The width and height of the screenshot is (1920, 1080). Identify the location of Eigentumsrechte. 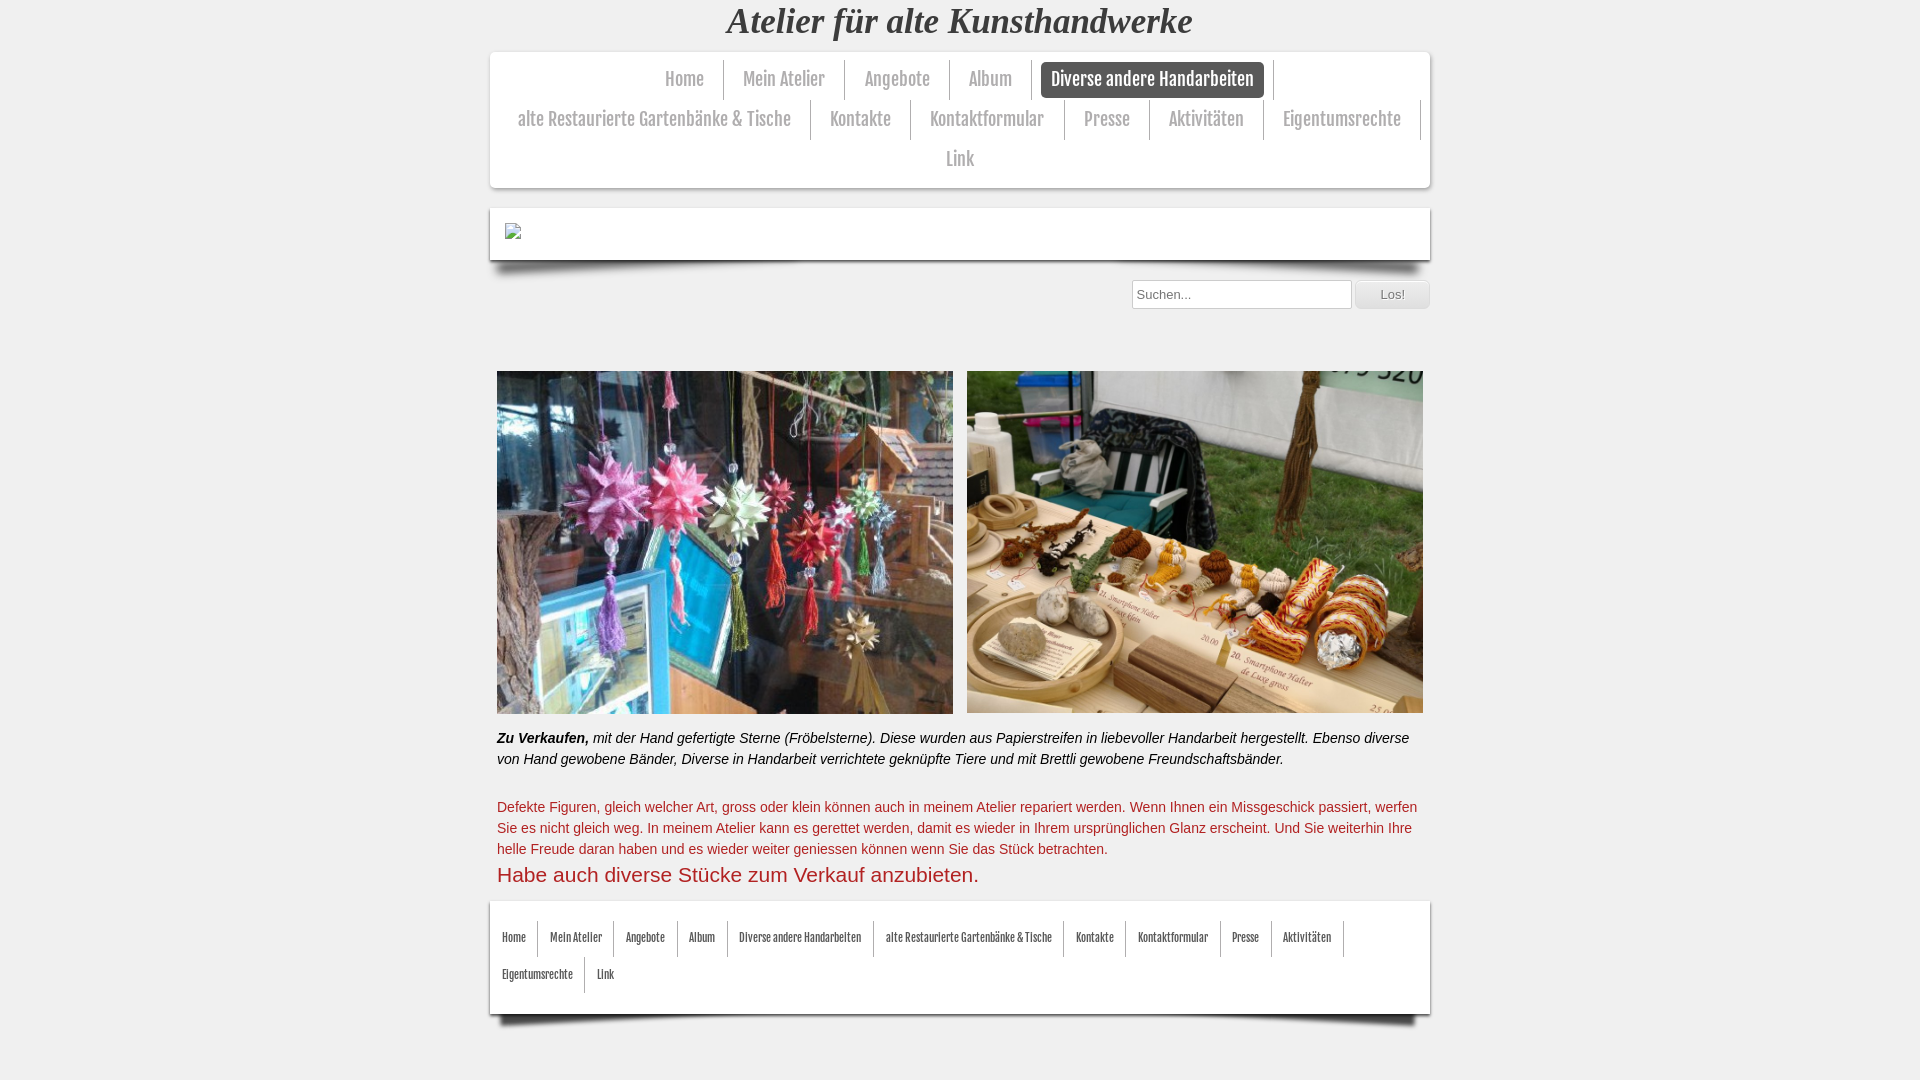
(538, 976).